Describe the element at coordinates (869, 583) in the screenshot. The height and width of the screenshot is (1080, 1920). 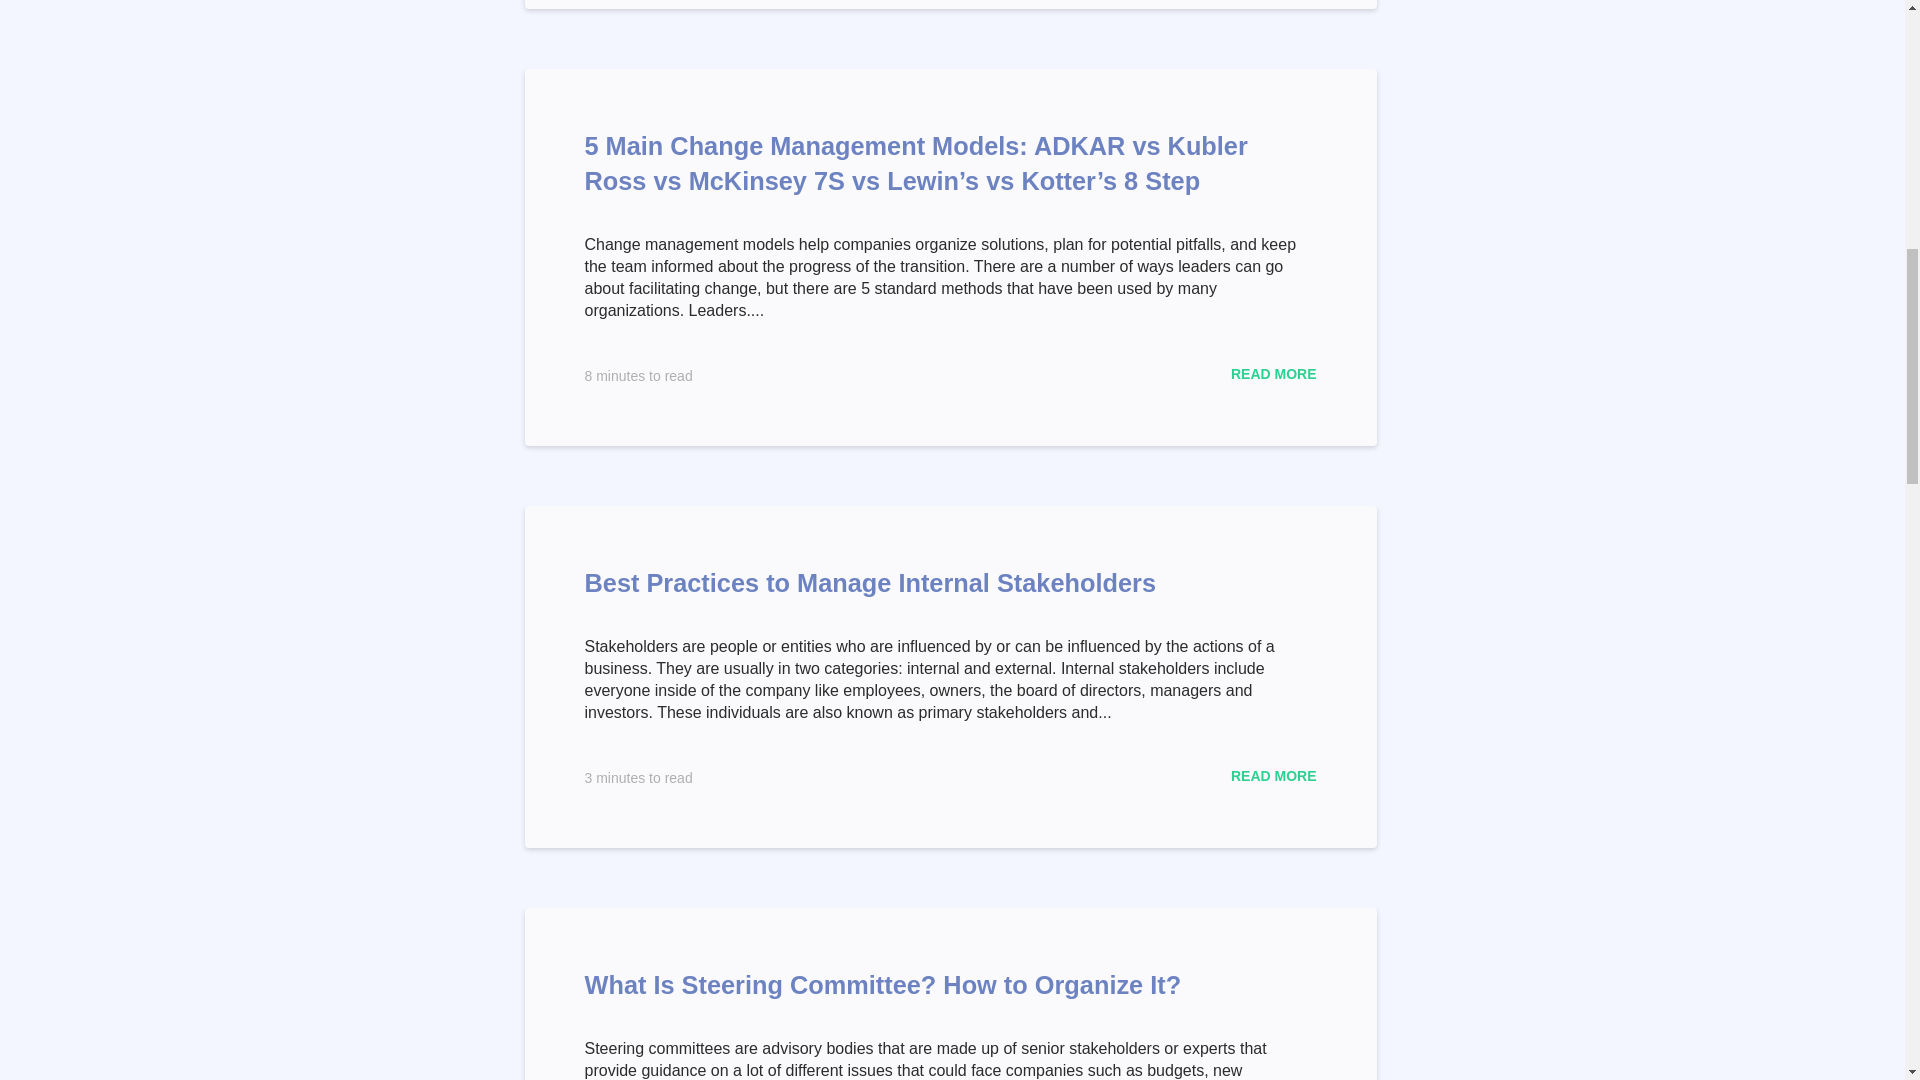
I see `Best Practices to Manage Internal Stakeholders` at that location.